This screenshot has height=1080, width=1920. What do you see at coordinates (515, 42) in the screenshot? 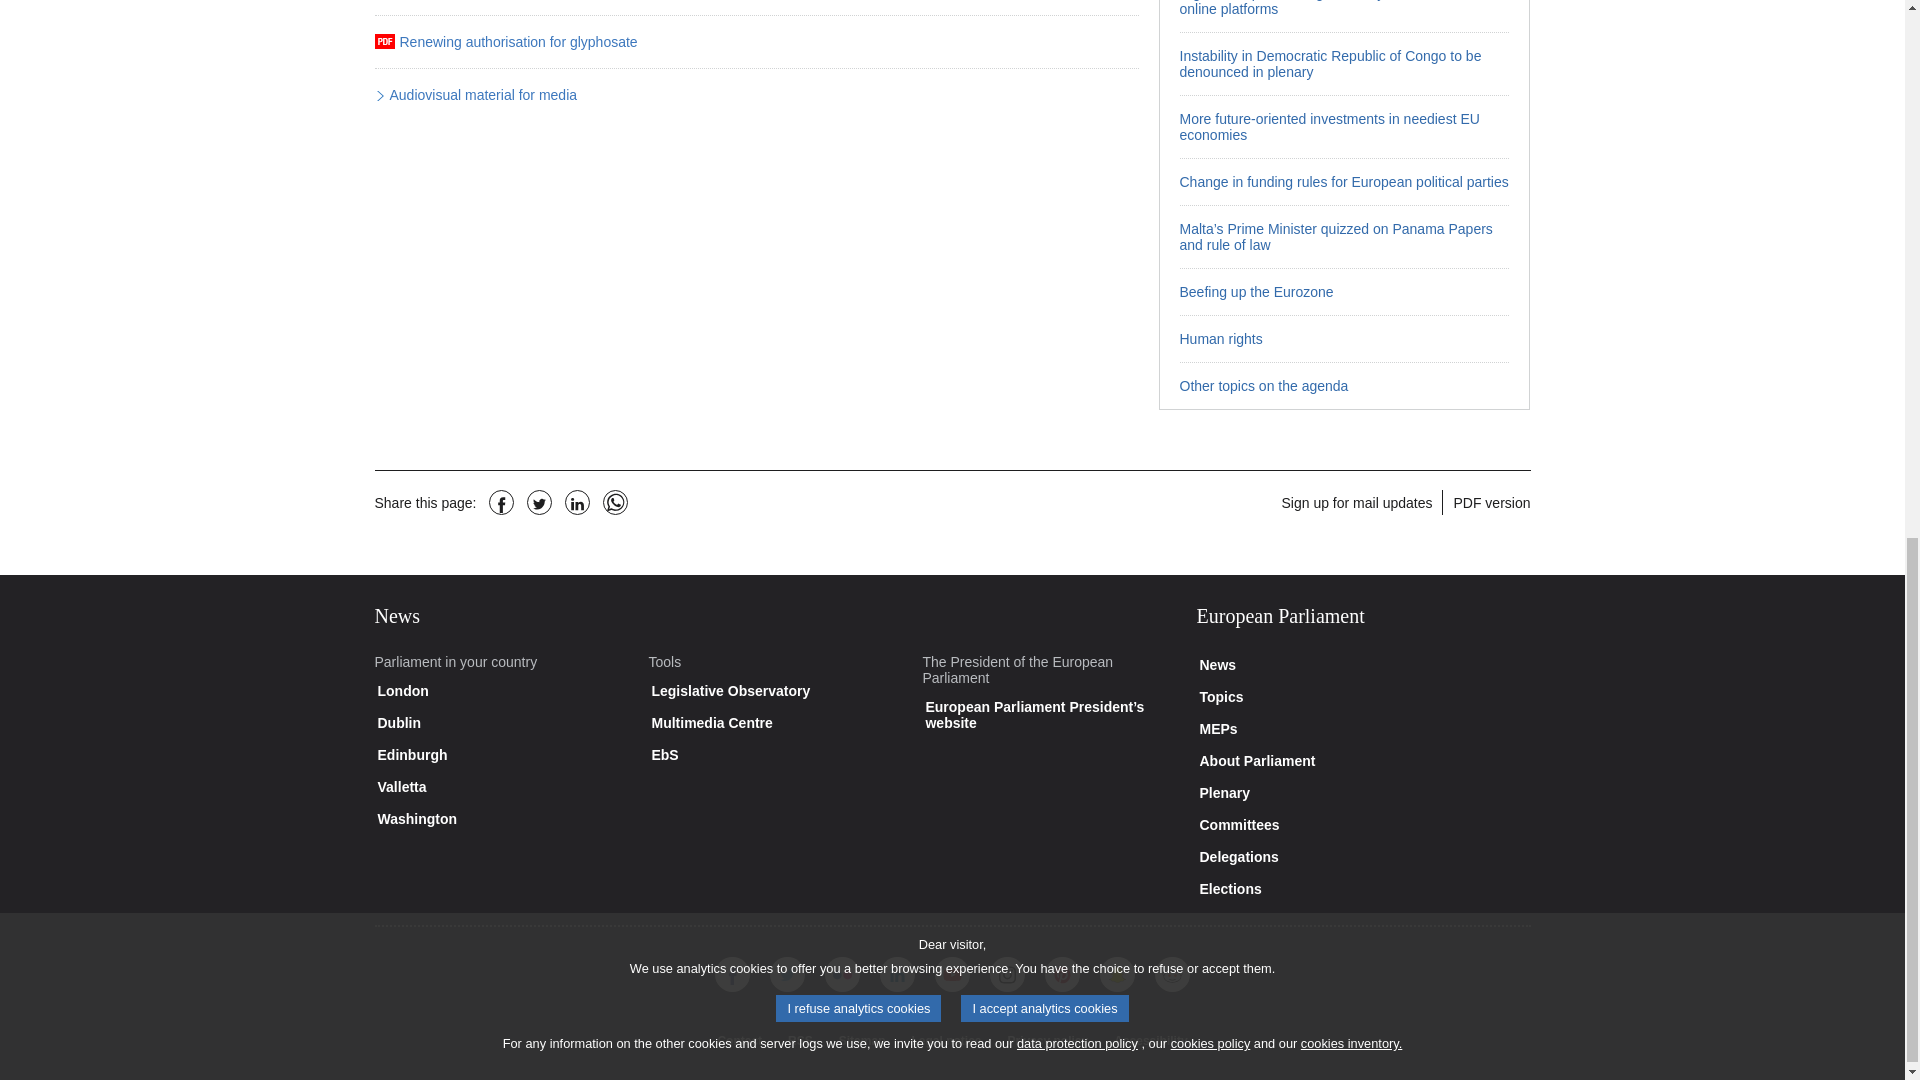
I see `Read the PDF document` at bounding box center [515, 42].